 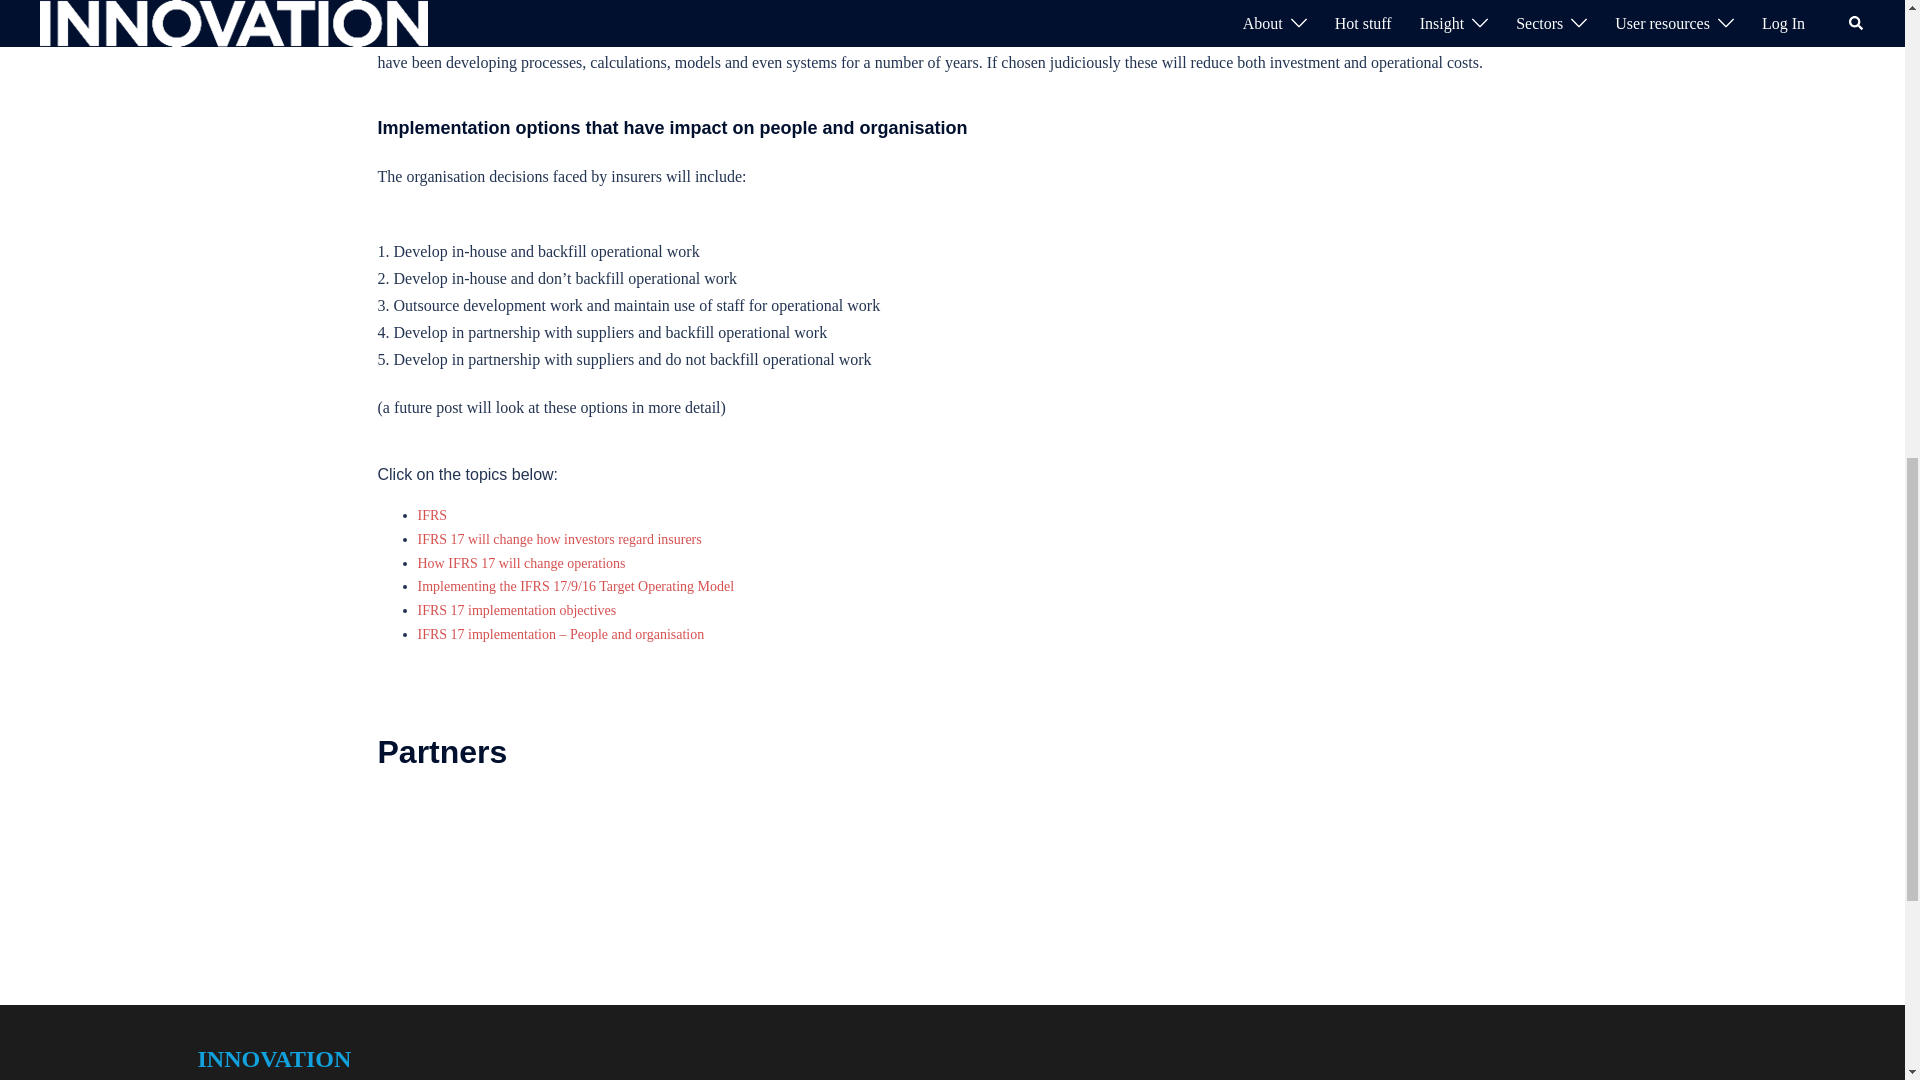 What do you see at coordinates (522, 564) in the screenshot?
I see `How IFRS 17 will change operations` at bounding box center [522, 564].